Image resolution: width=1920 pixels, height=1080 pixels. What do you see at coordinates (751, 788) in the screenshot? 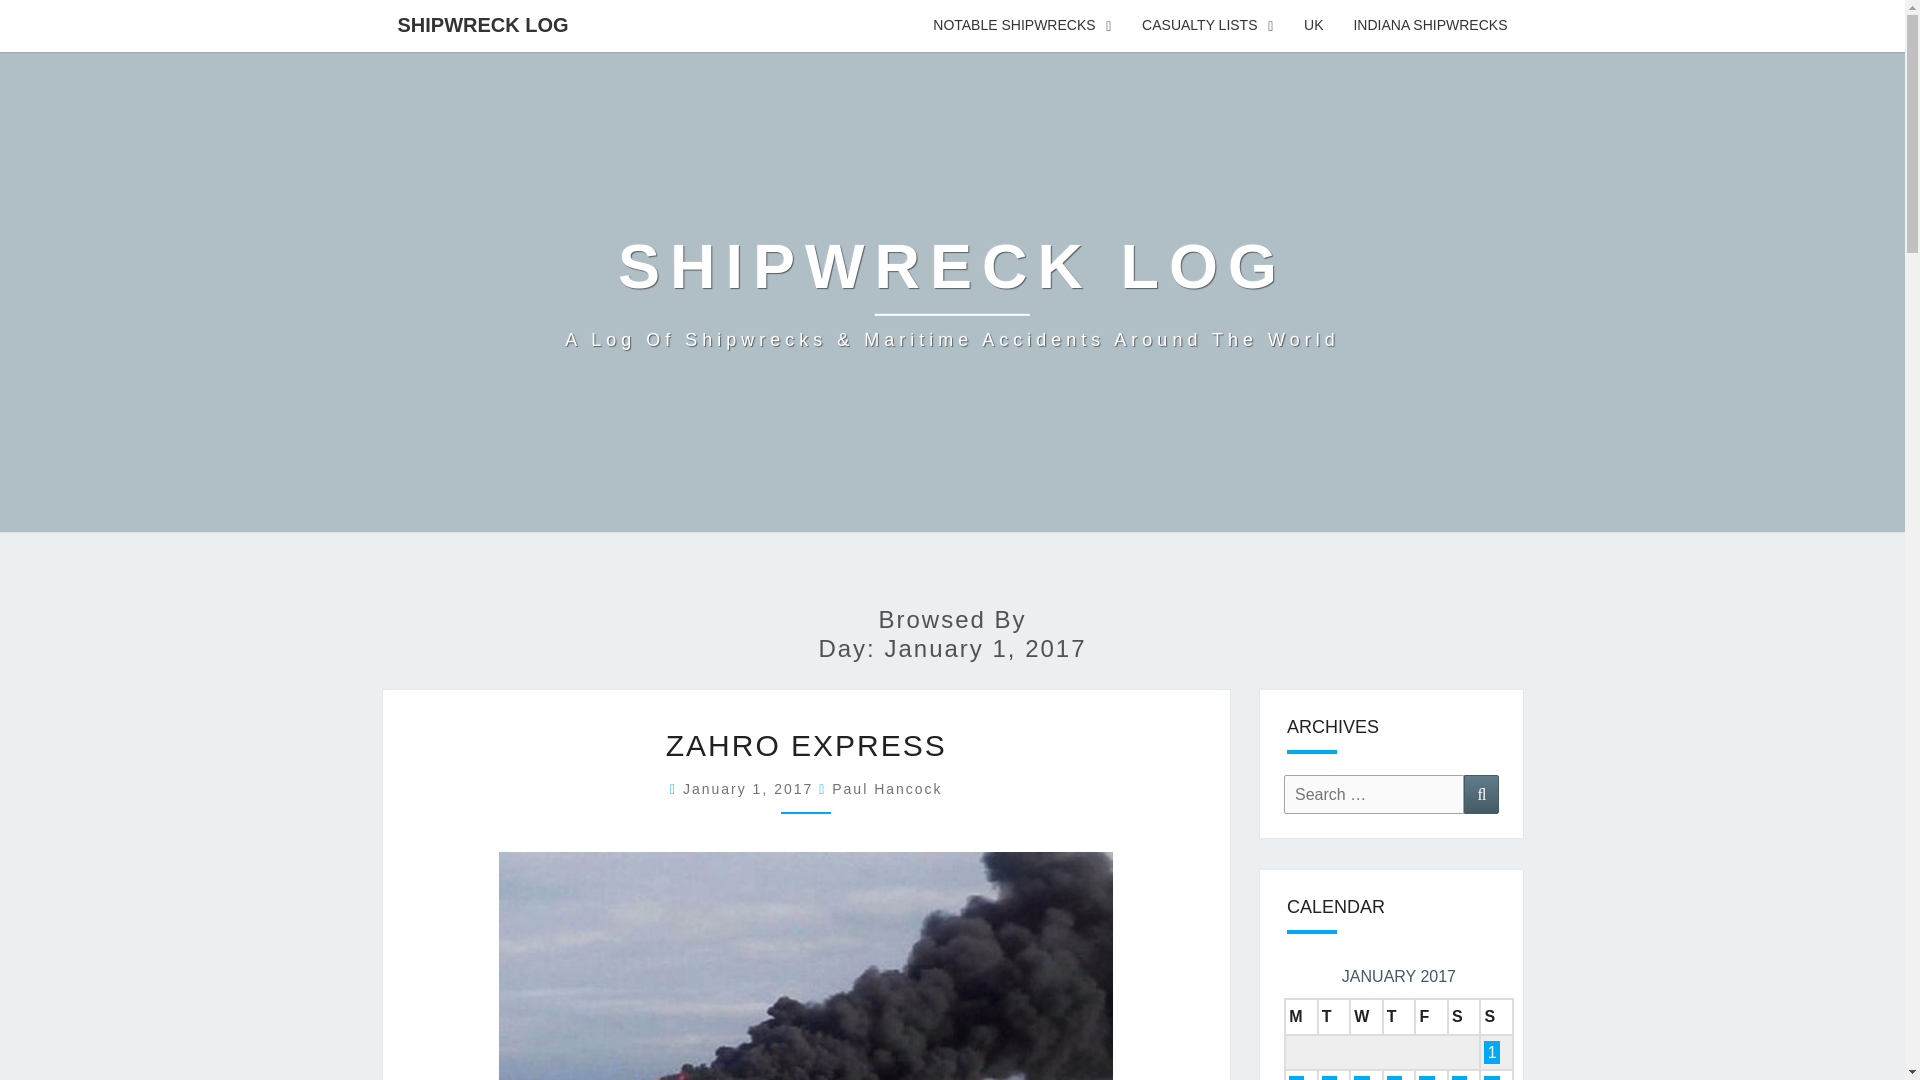
I see `9:28 pm` at bounding box center [751, 788].